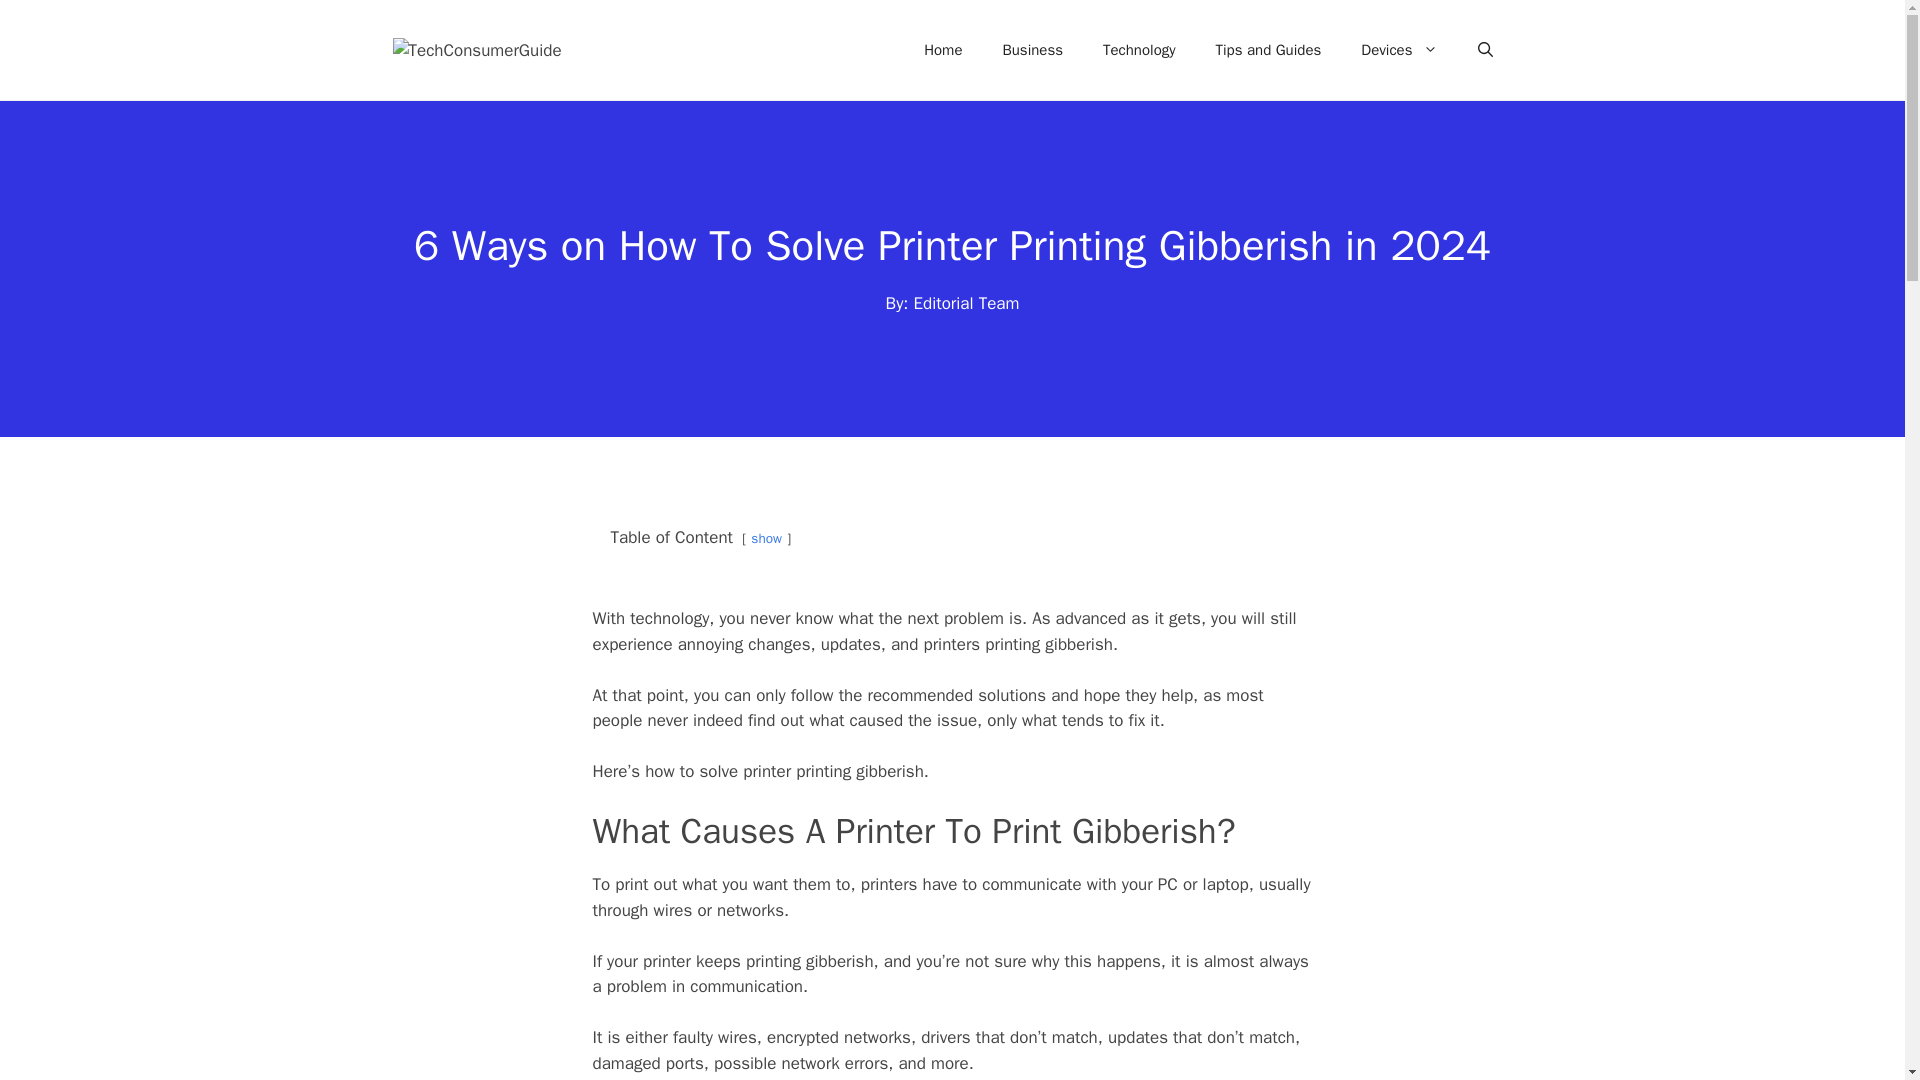 This screenshot has width=1920, height=1080. What do you see at coordinates (1032, 50) in the screenshot?
I see `Business` at bounding box center [1032, 50].